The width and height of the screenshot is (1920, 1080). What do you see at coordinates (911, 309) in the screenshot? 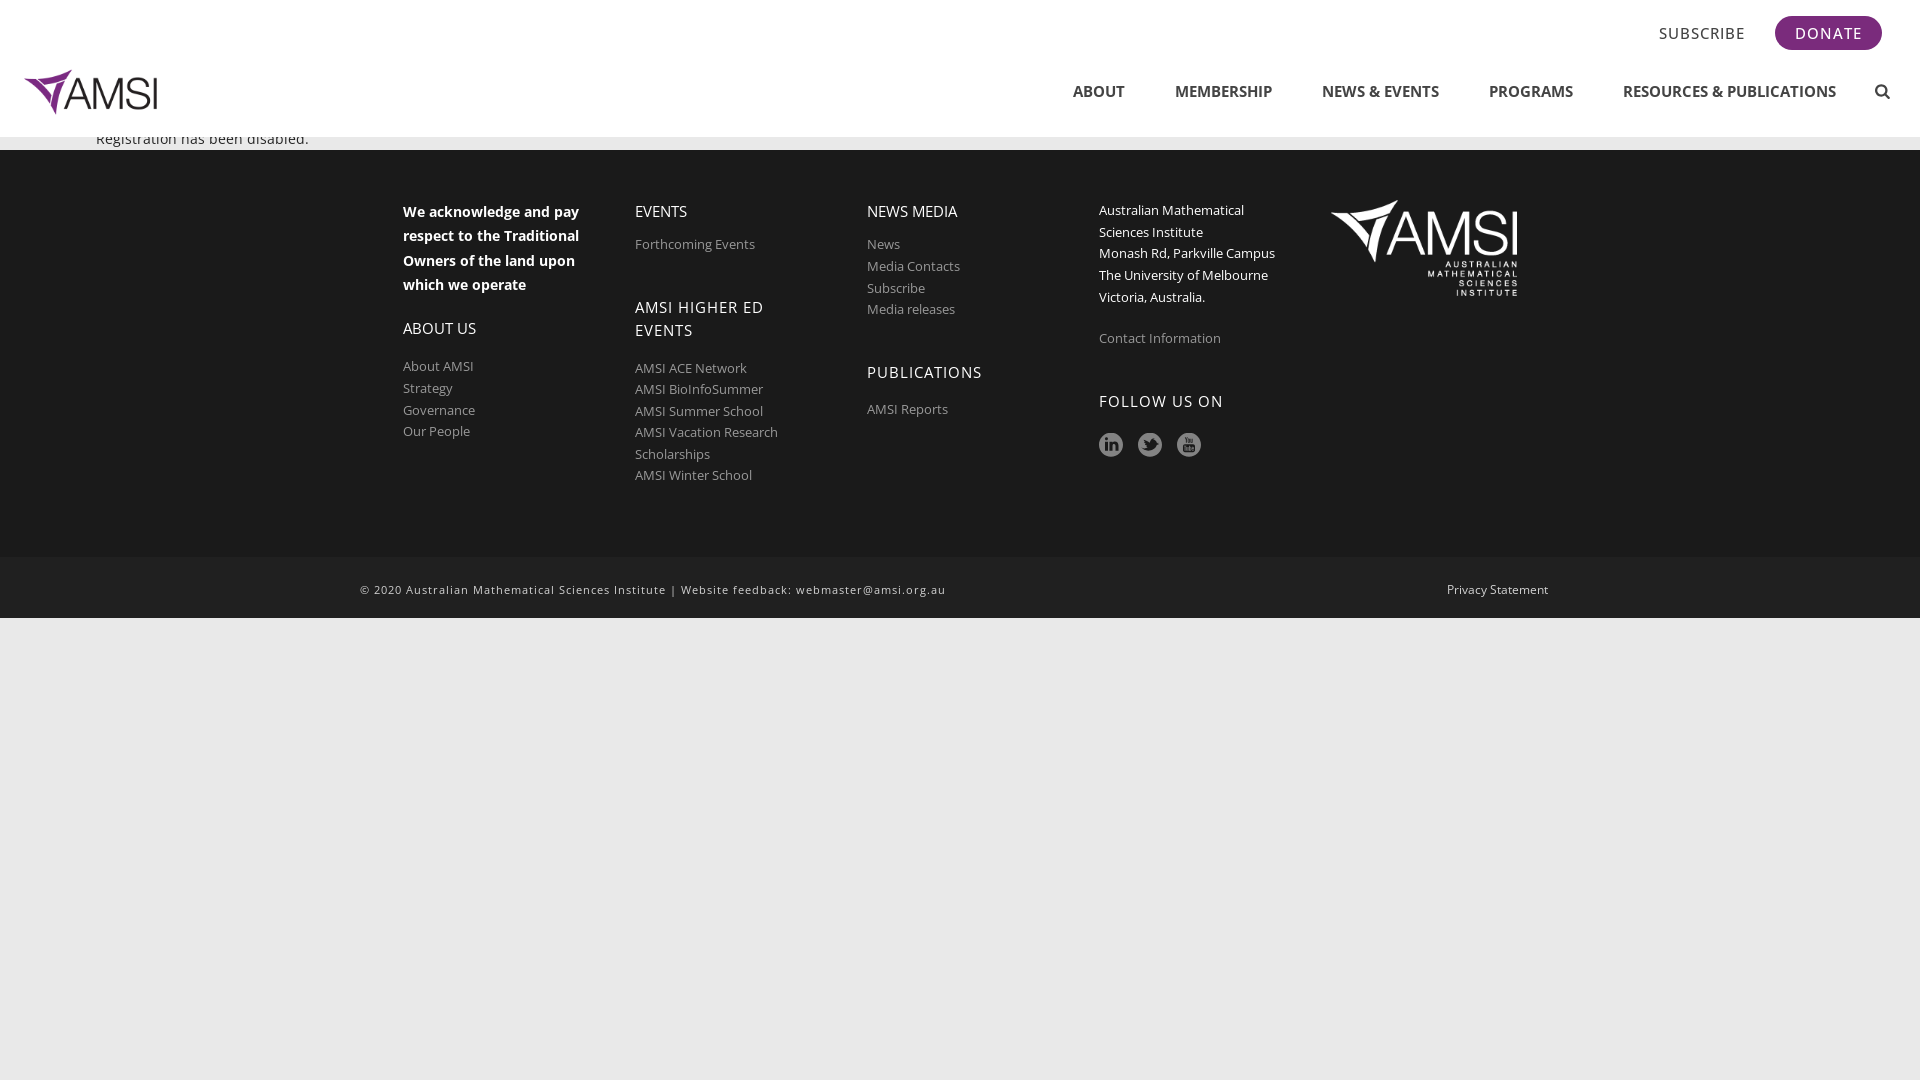
I see `Media releases` at bounding box center [911, 309].